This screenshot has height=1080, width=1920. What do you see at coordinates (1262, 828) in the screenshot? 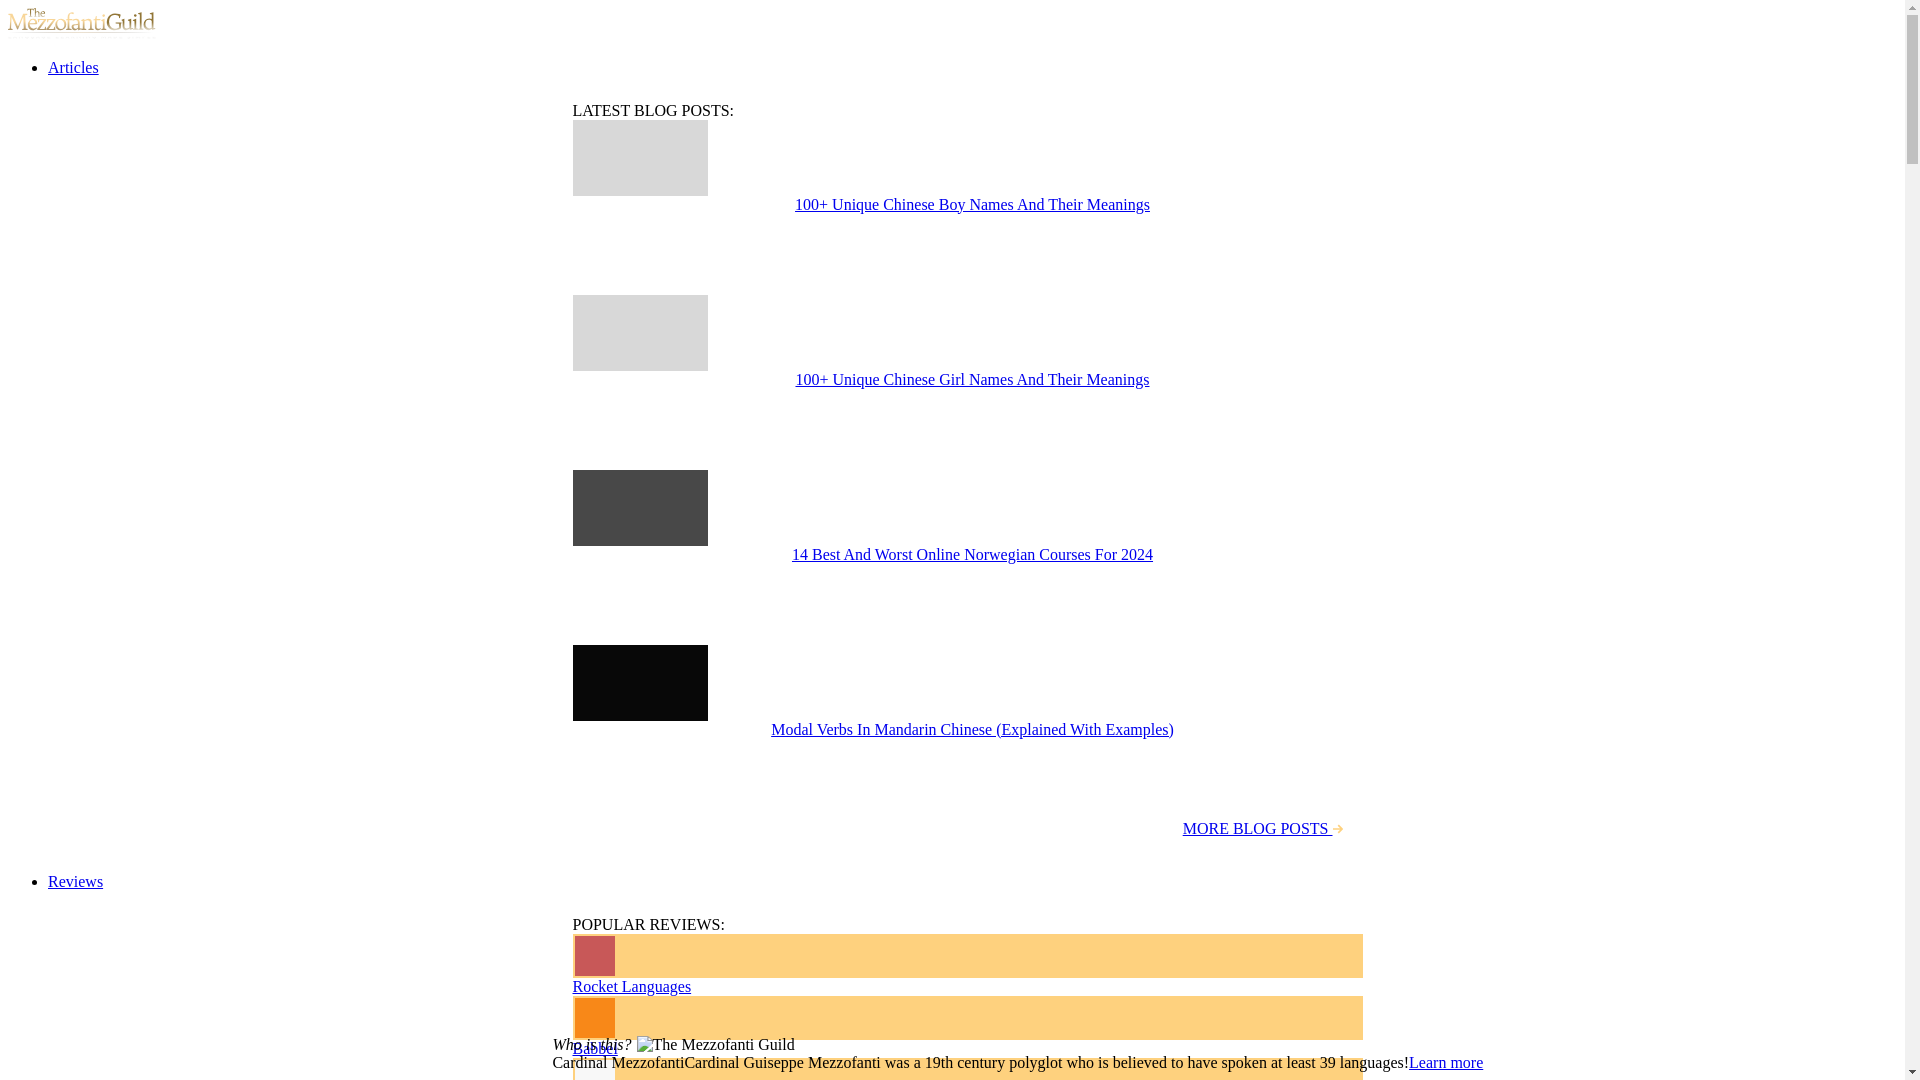
I see `MORE BLOG POSTS` at bounding box center [1262, 828].